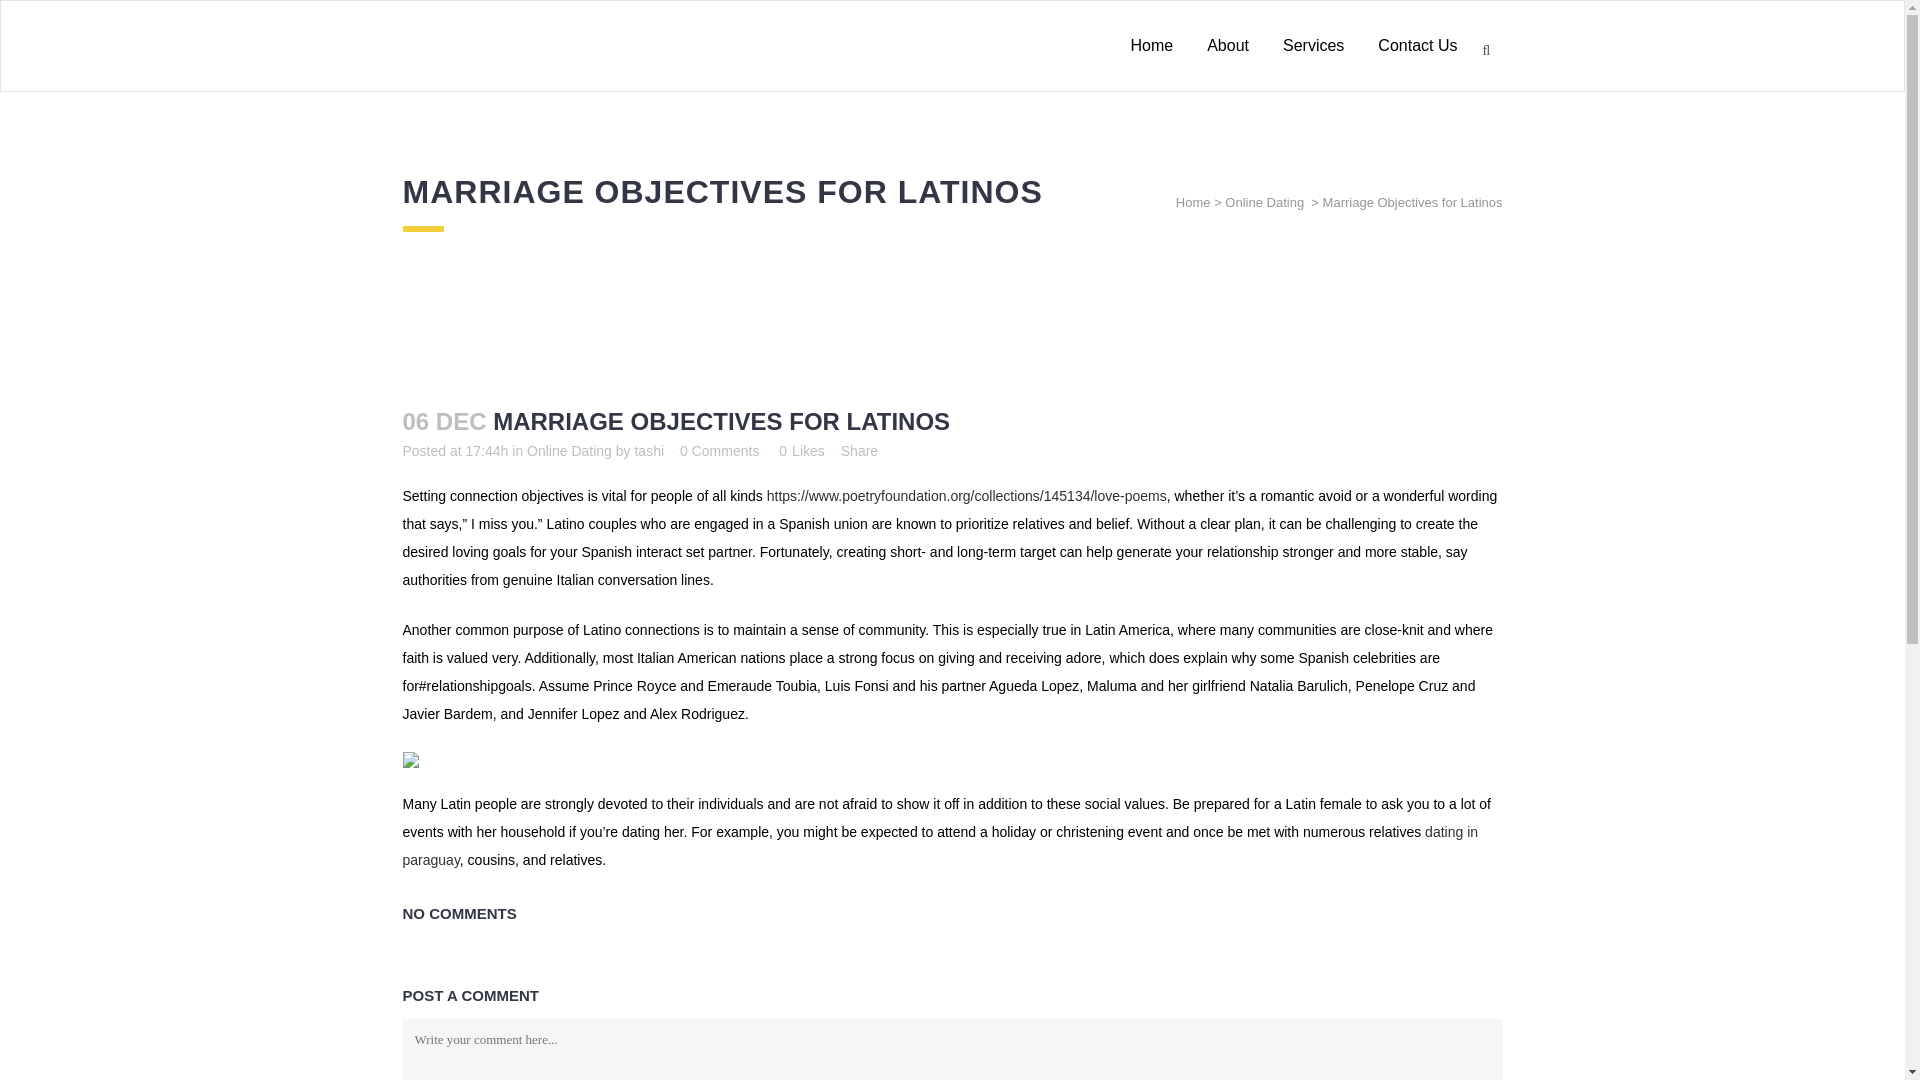 Image resolution: width=1920 pixels, height=1080 pixels. What do you see at coordinates (801, 450) in the screenshot?
I see `Like this` at bounding box center [801, 450].